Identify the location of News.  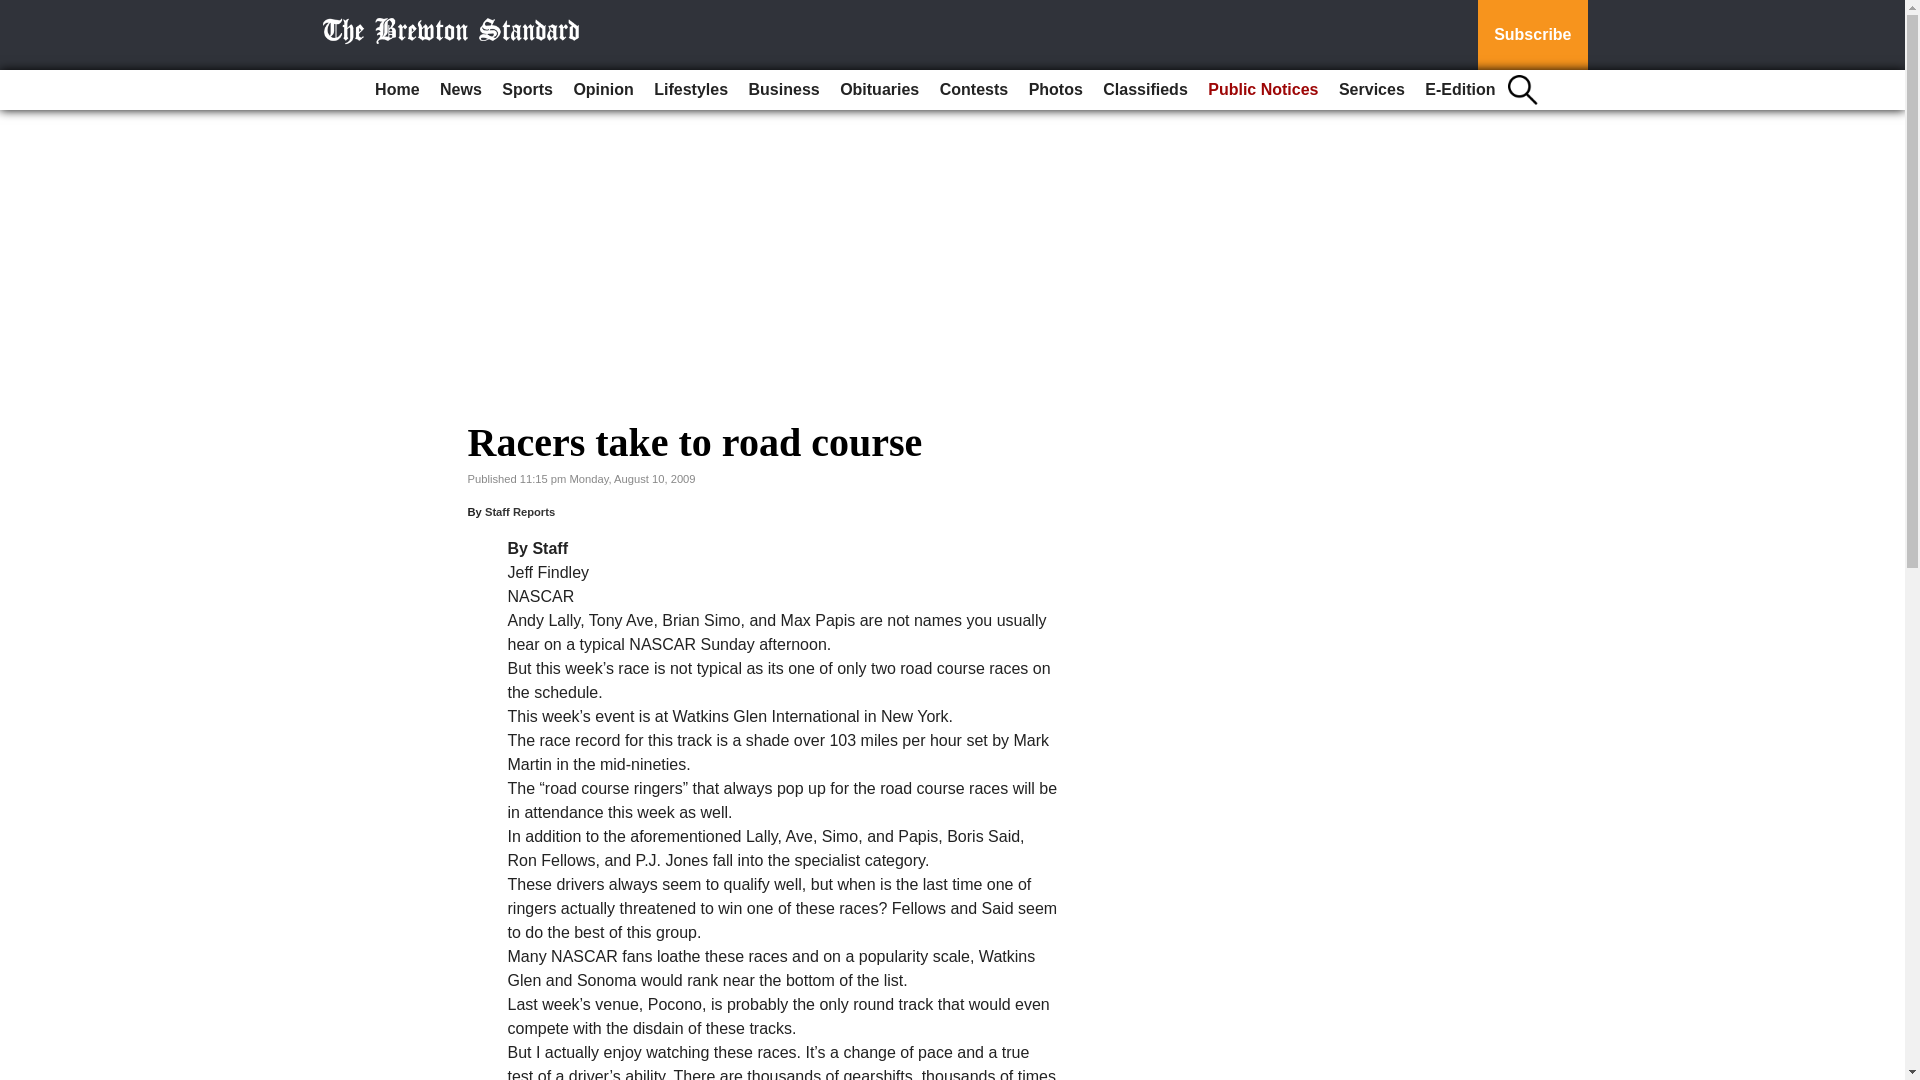
(460, 90).